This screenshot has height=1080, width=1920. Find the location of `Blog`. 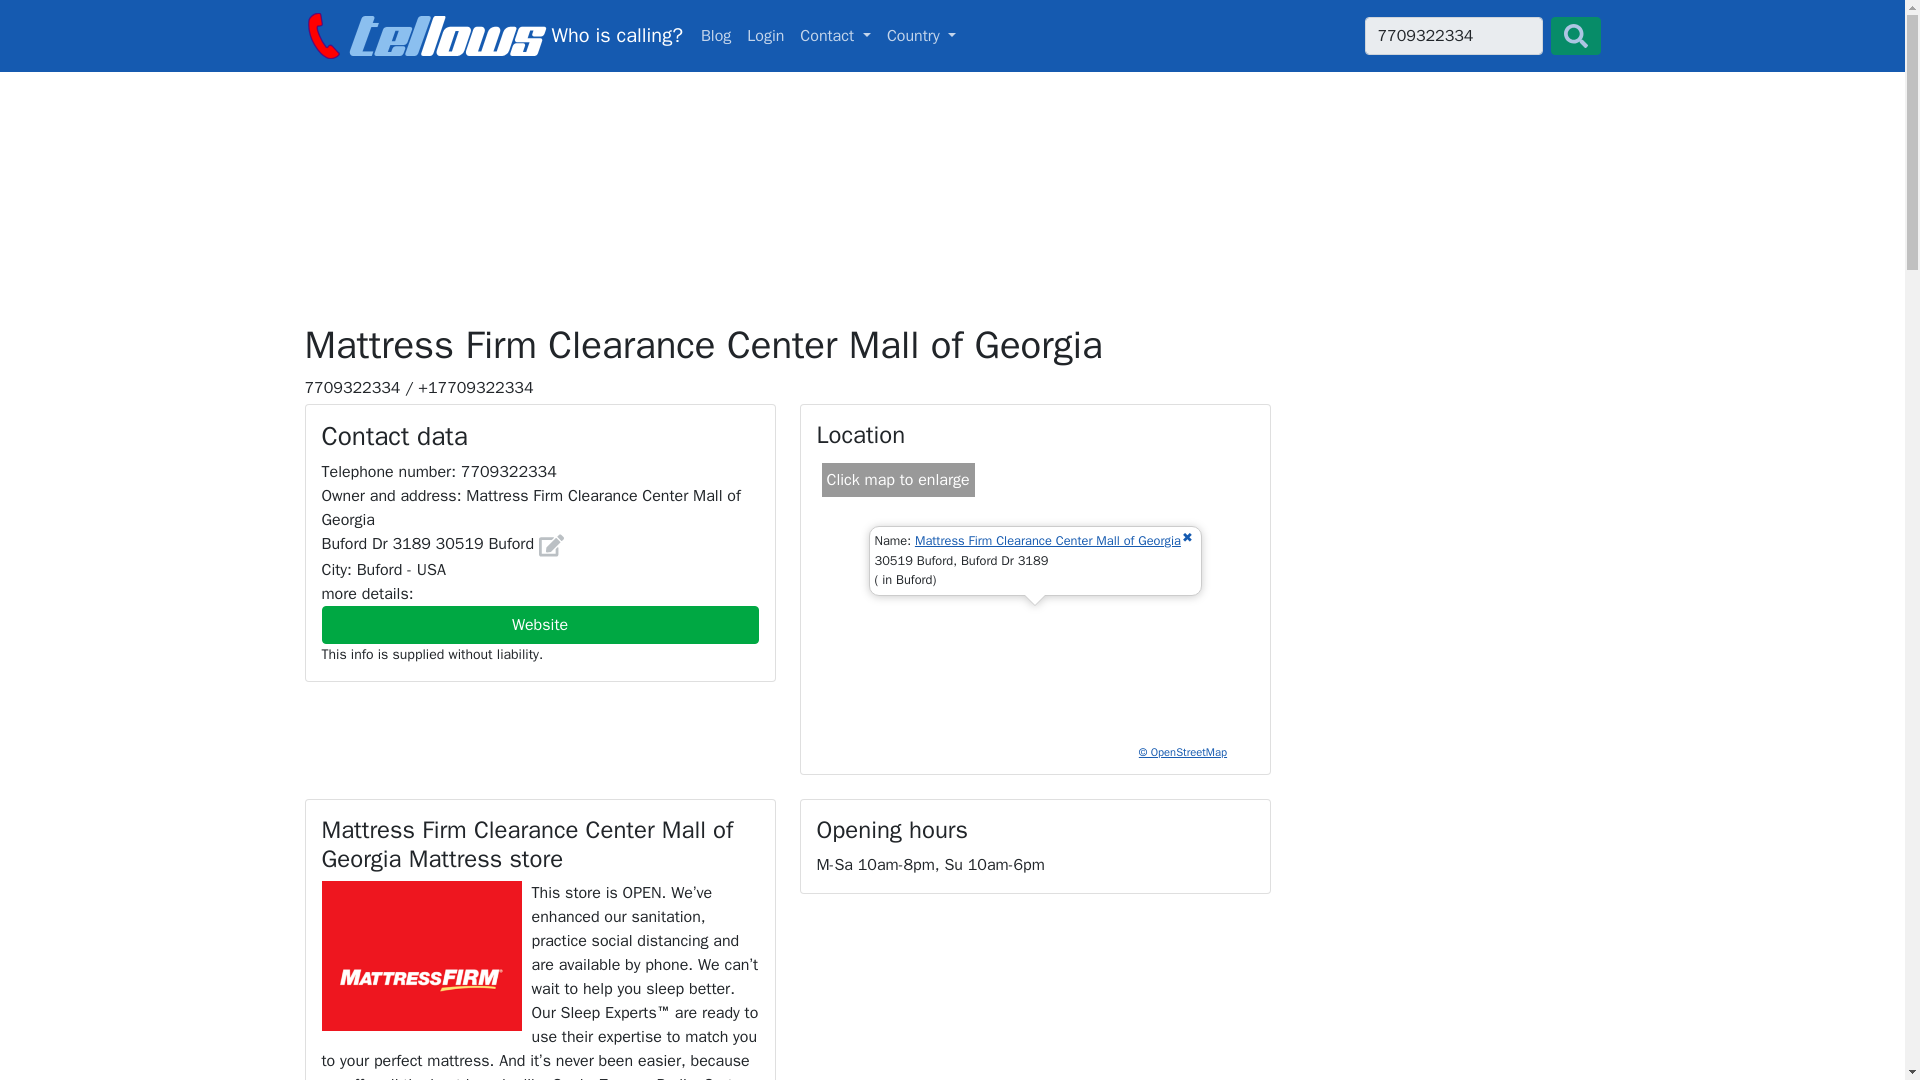

Blog is located at coordinates (716, 36).